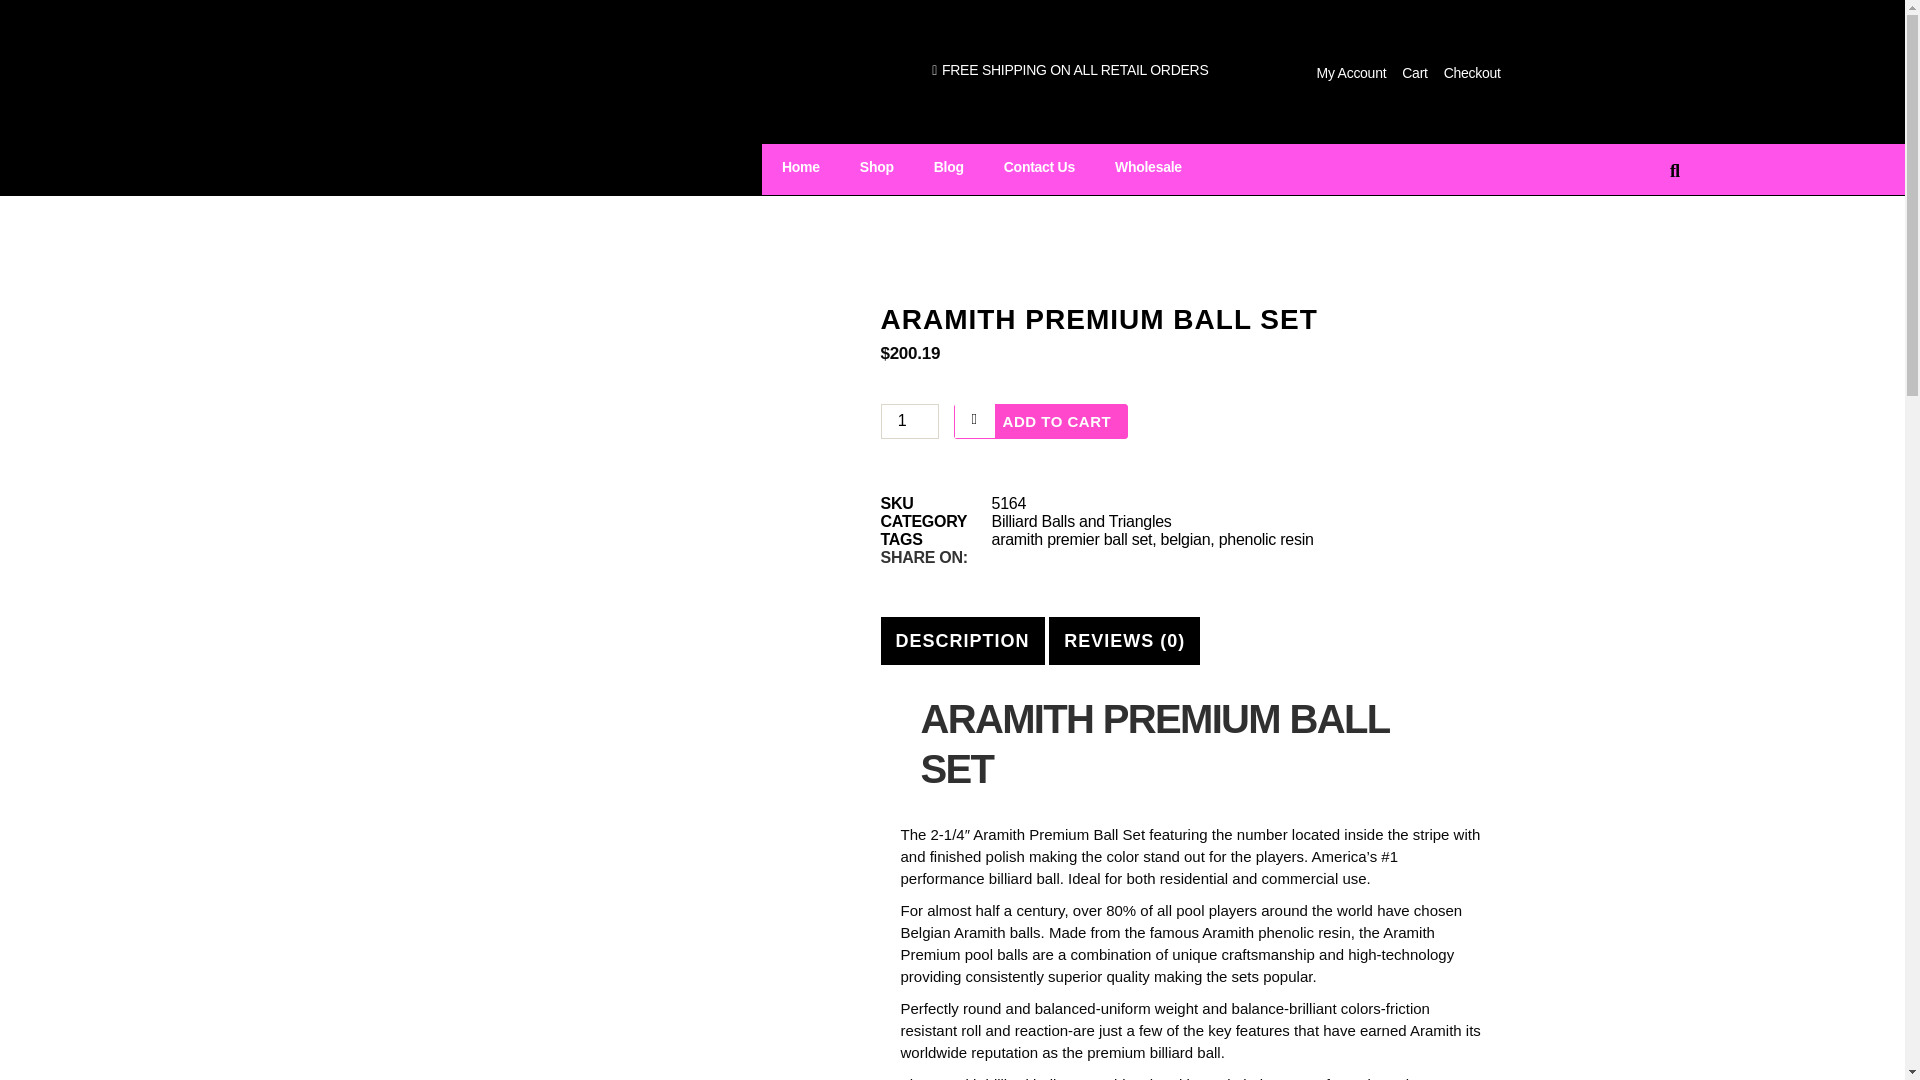  Describe the element at coordinates (876, 166) in the screenshot. I see `Shop` at that location.